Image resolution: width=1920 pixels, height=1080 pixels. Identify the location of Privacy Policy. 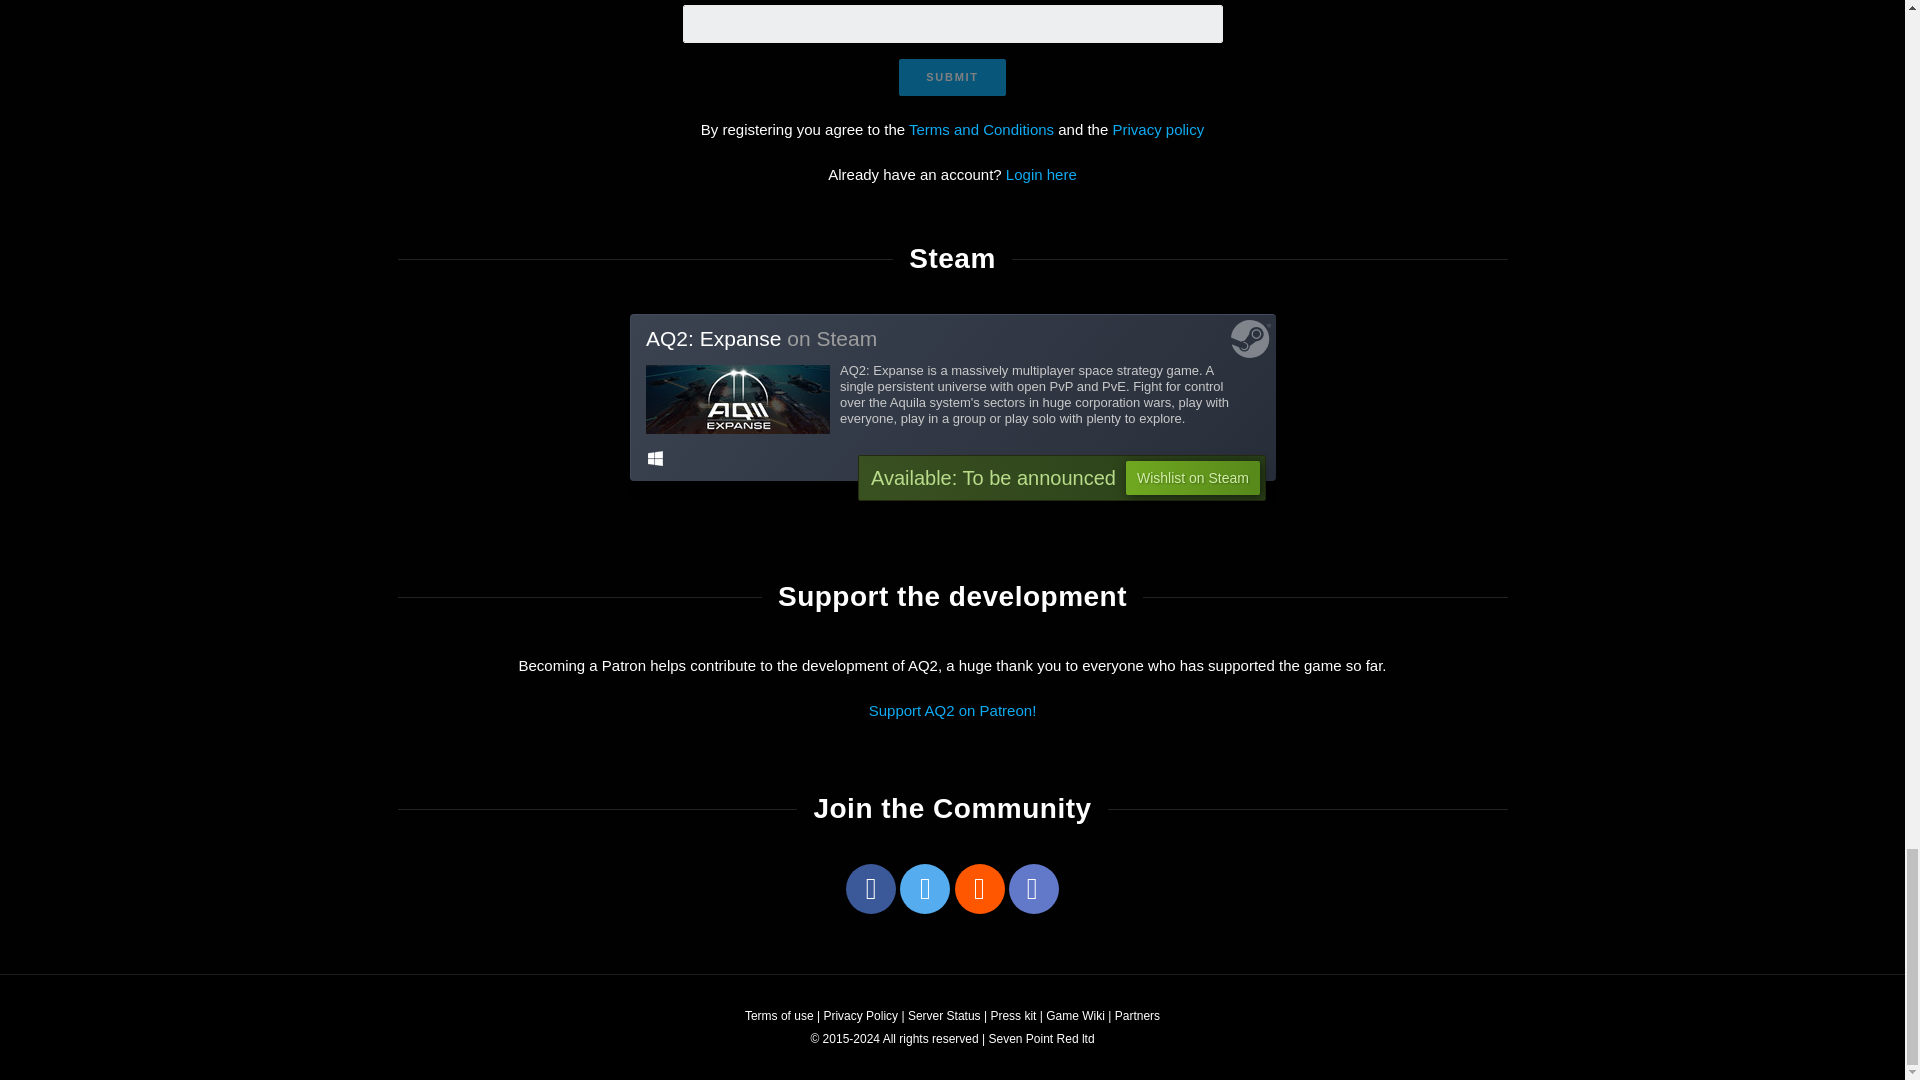
(860, 1015).